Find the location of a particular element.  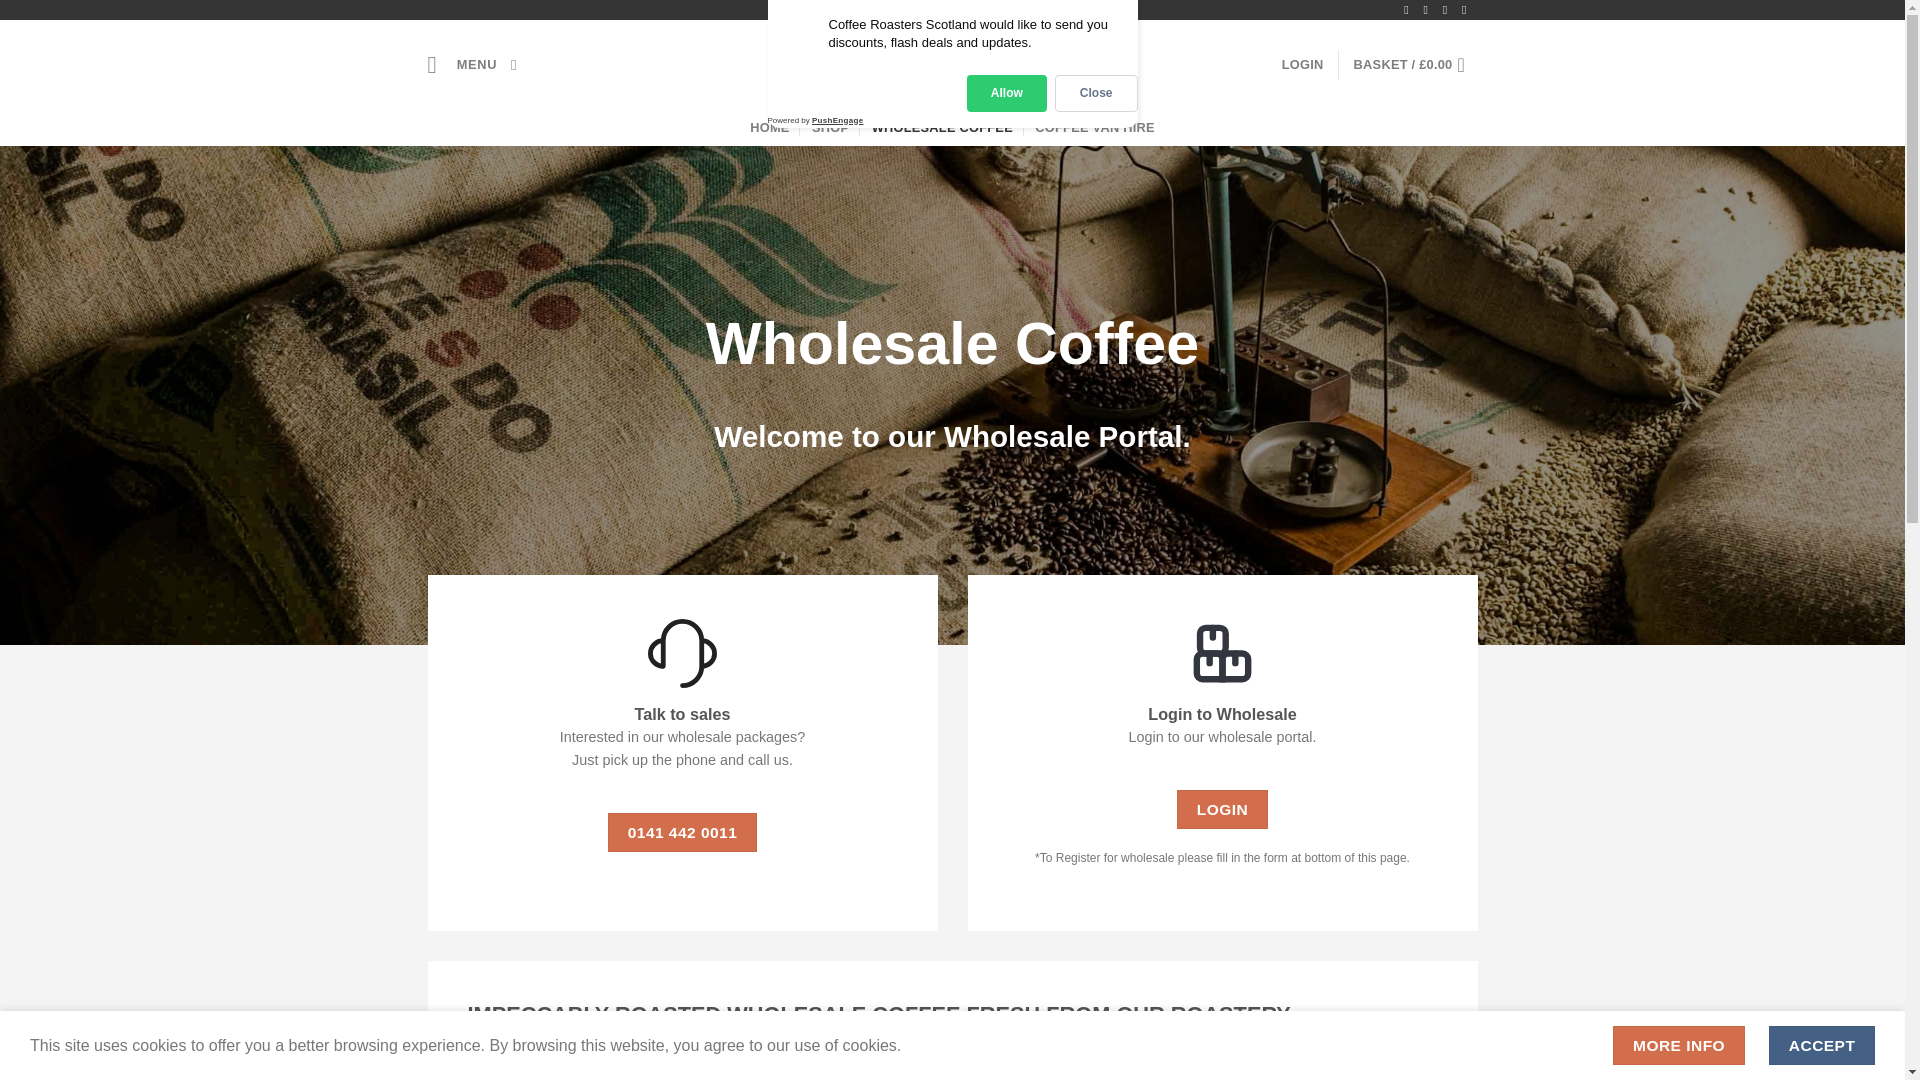

COFFEE VAN HIRE is located at coordinates (1094, 128).